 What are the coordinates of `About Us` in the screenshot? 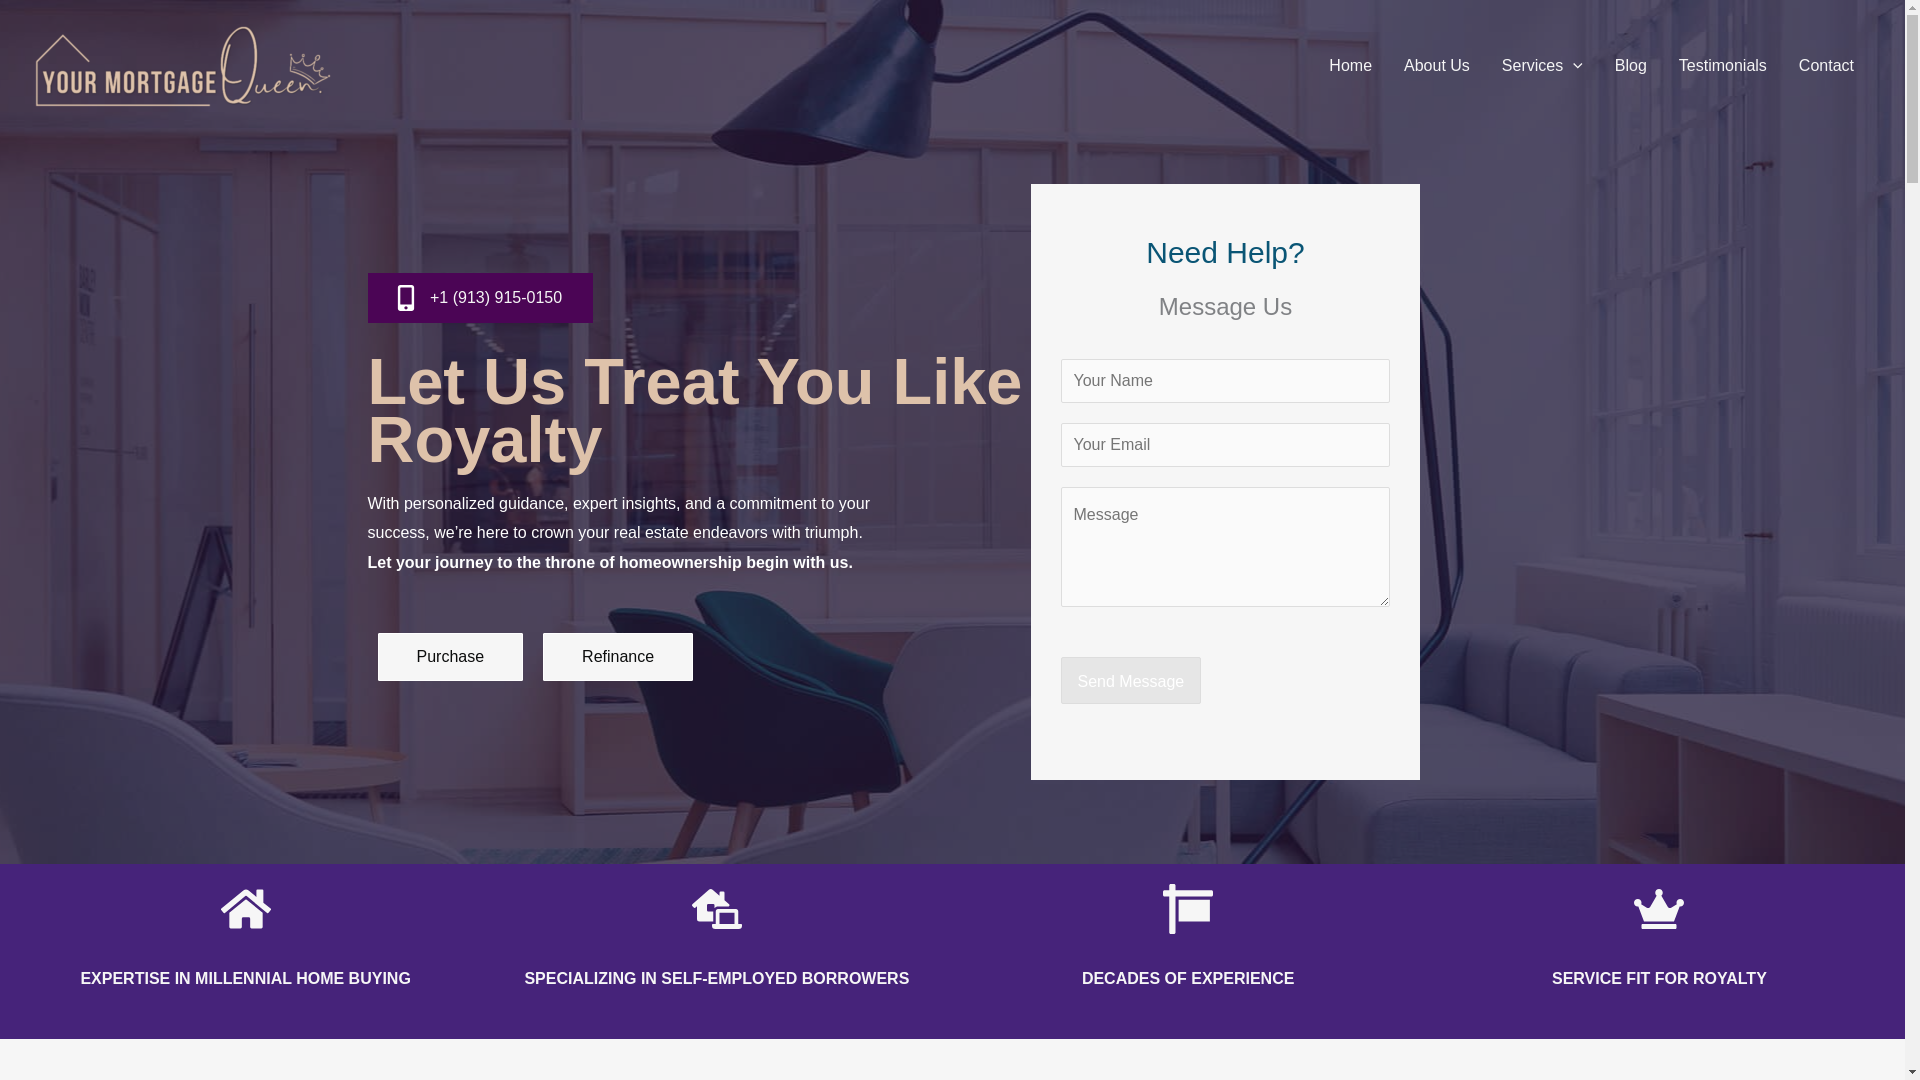 It's located at (1437, 66).